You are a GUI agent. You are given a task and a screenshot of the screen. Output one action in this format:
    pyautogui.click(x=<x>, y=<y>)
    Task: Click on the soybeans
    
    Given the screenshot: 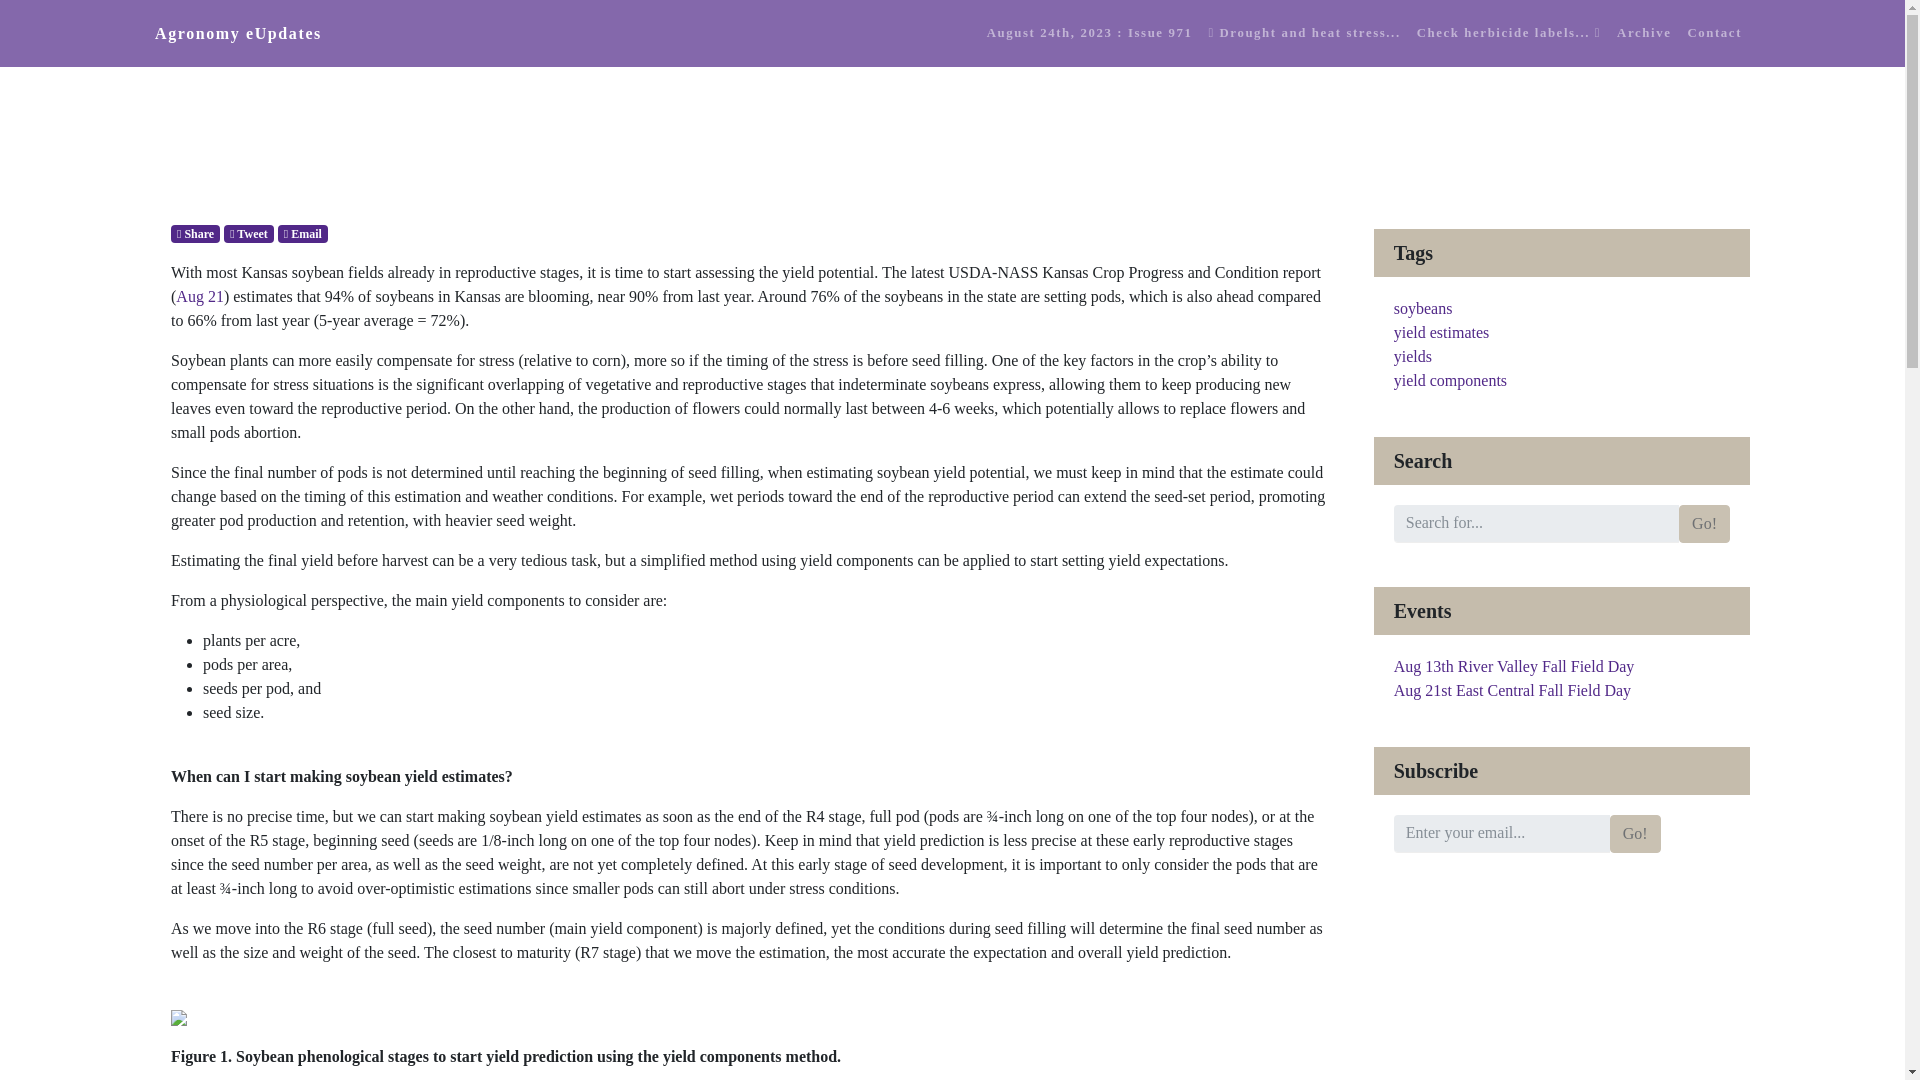 What is the action you would take?
    pyautogui.click(x=1423, y=308)
    